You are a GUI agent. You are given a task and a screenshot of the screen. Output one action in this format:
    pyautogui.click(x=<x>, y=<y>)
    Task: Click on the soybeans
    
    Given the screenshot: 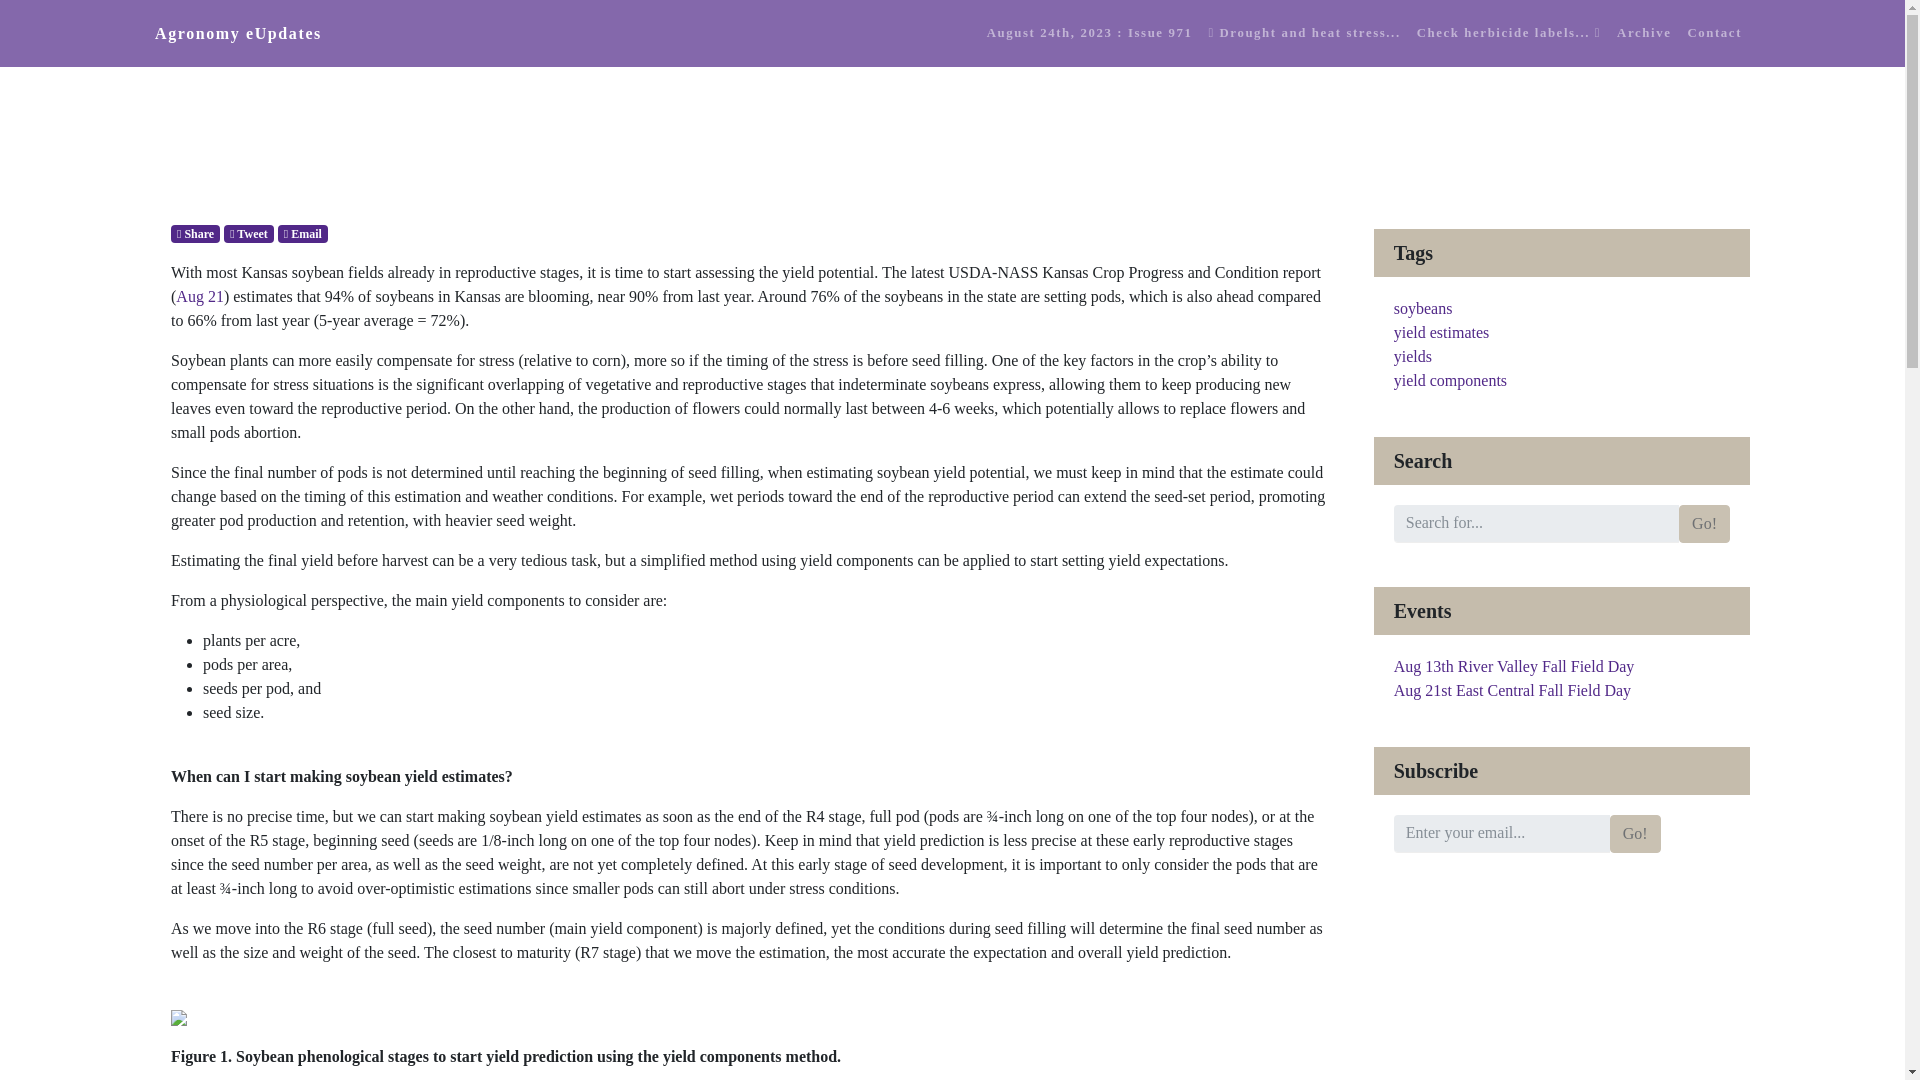 What is the action you would take?
    pyautogui.click(x=1423, y=308)
    